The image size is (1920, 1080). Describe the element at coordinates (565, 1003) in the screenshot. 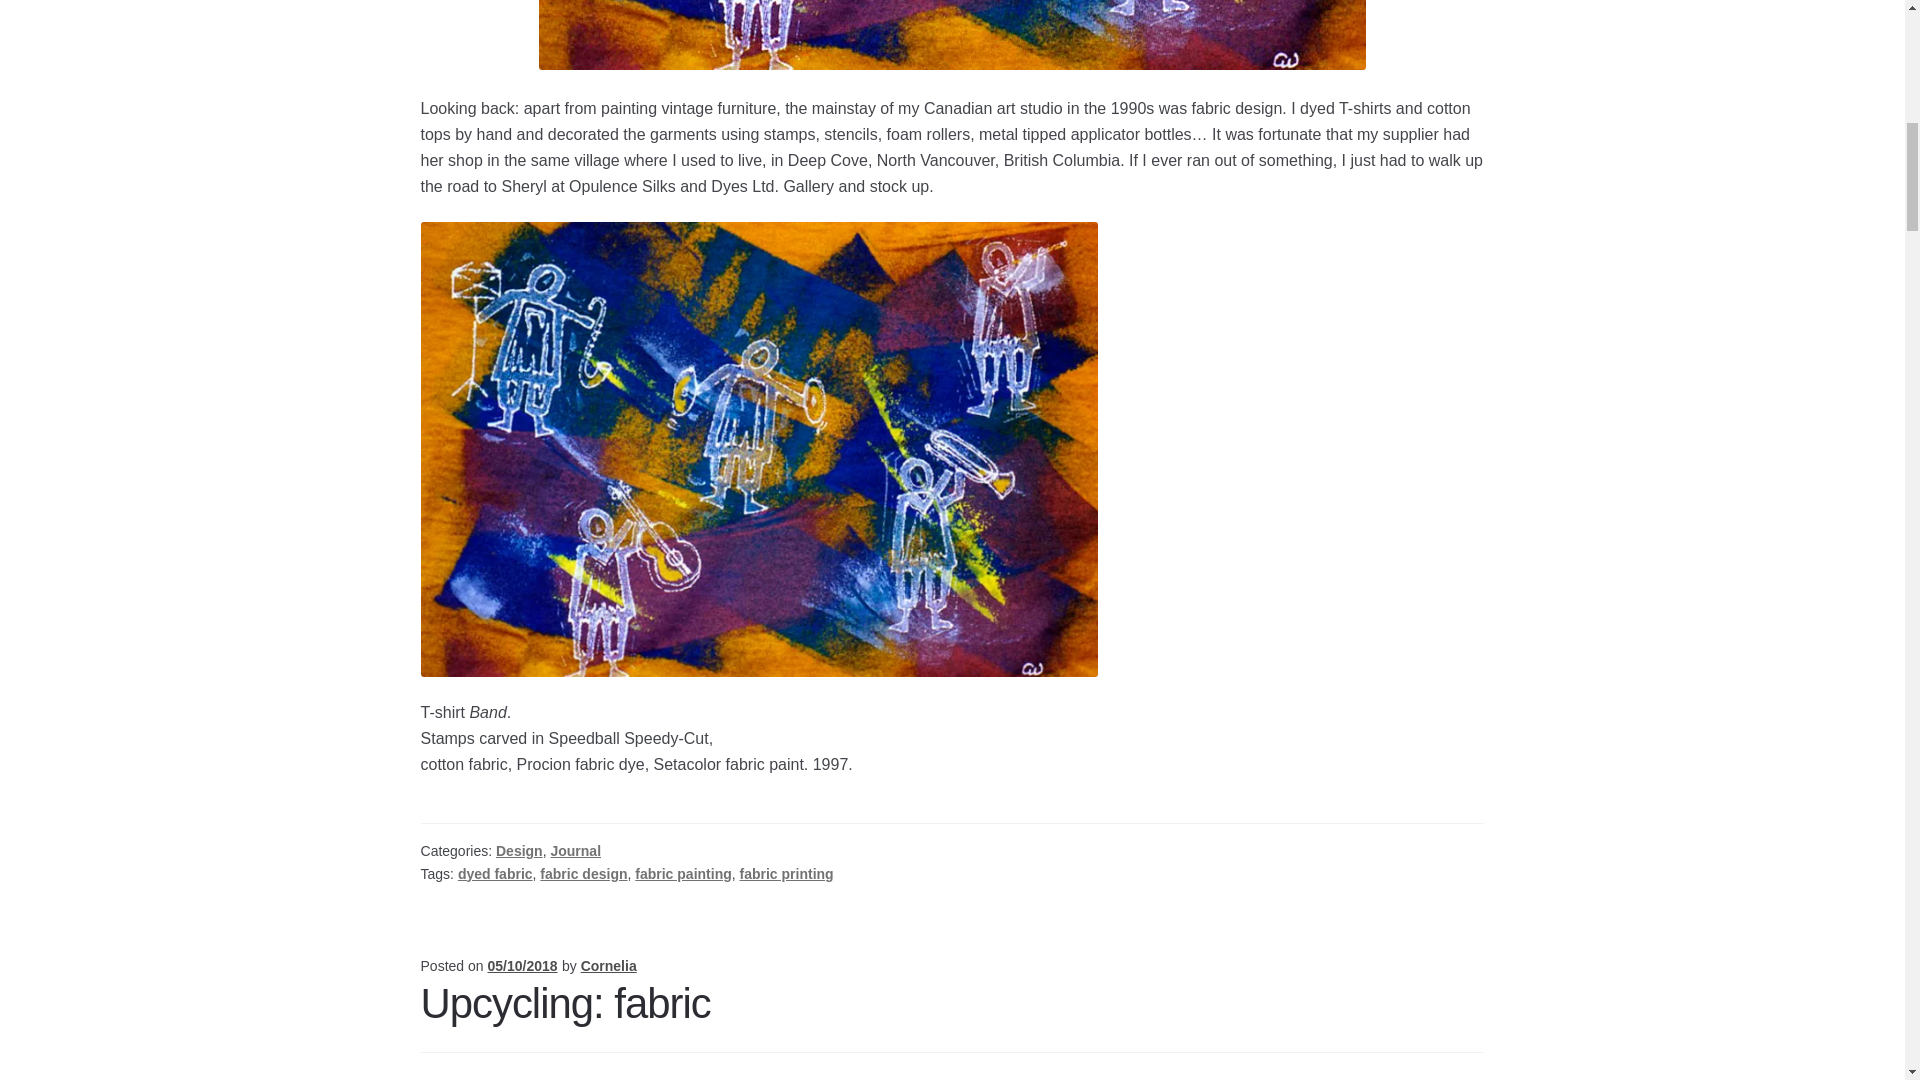

I see `Upcycling: fabric` at that location.